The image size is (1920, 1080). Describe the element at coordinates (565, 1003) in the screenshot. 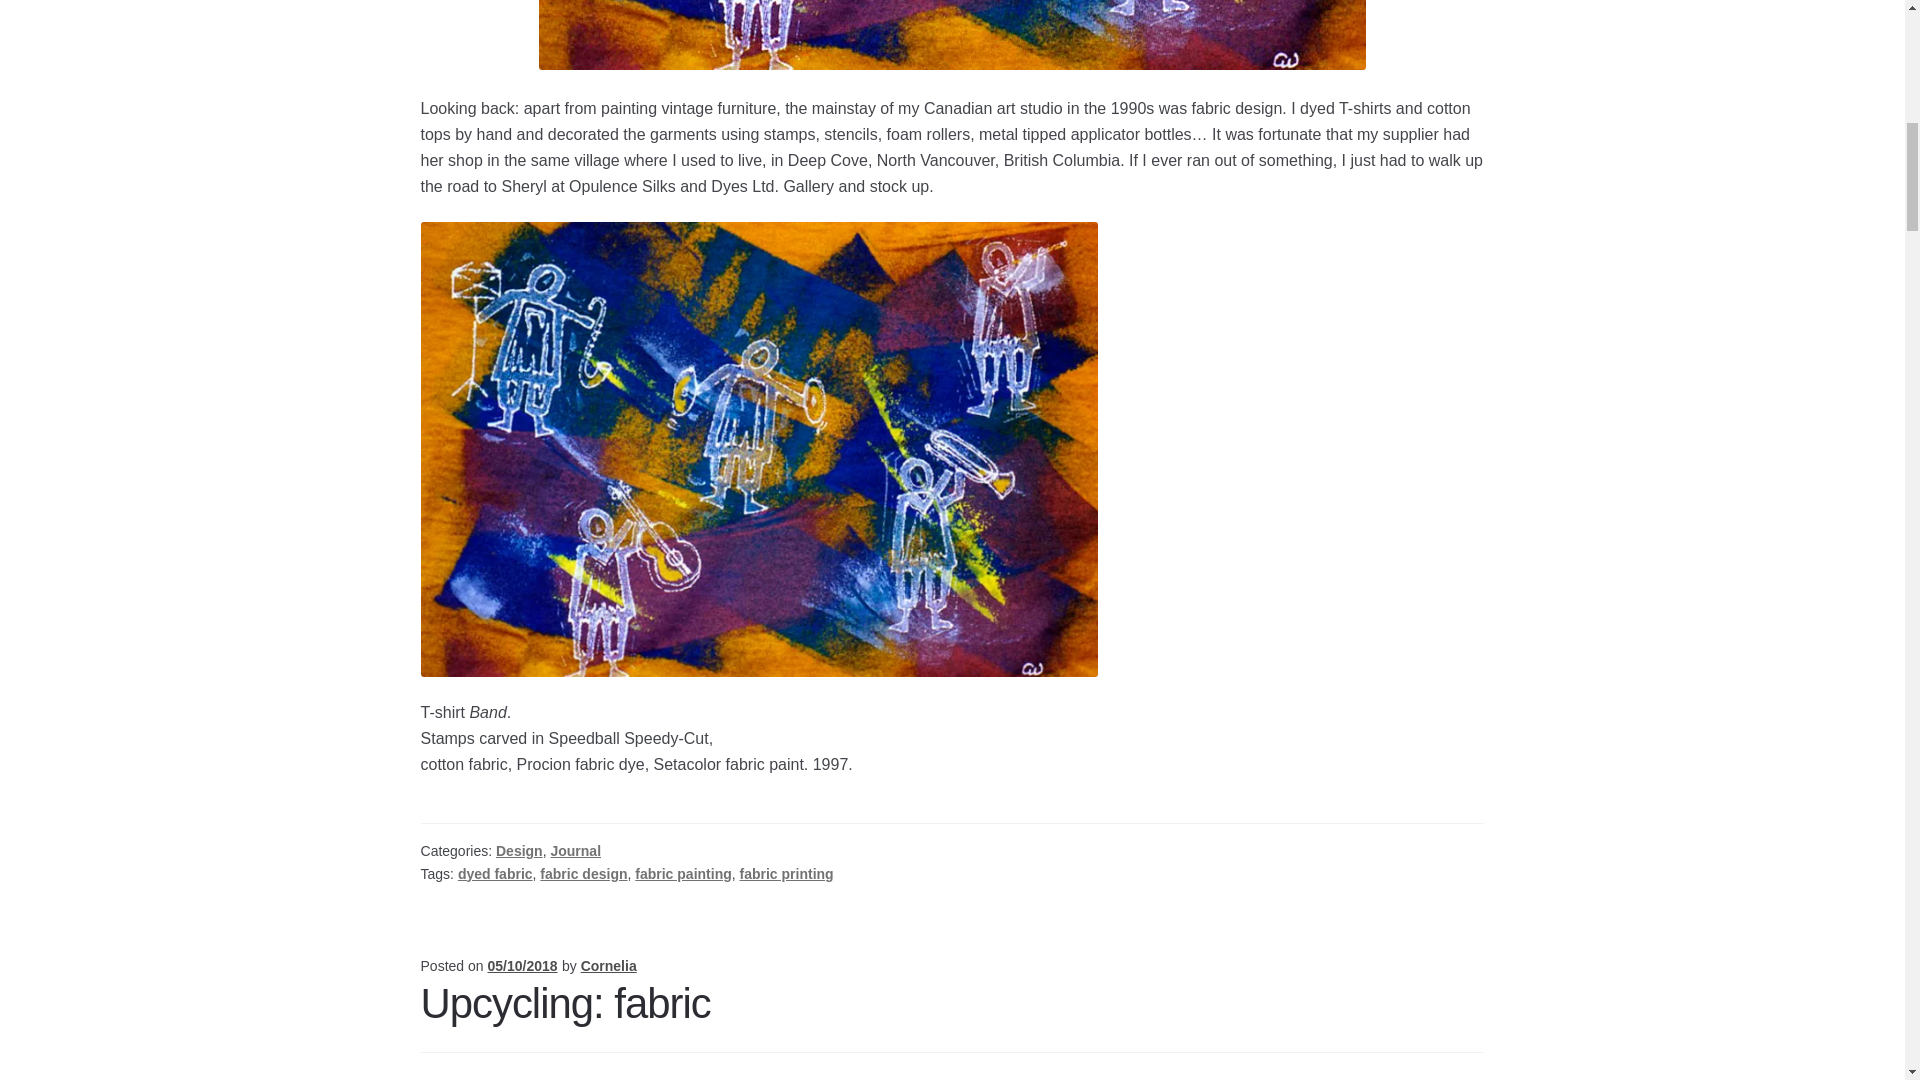

I see `Upcycling: fabric` at that location.